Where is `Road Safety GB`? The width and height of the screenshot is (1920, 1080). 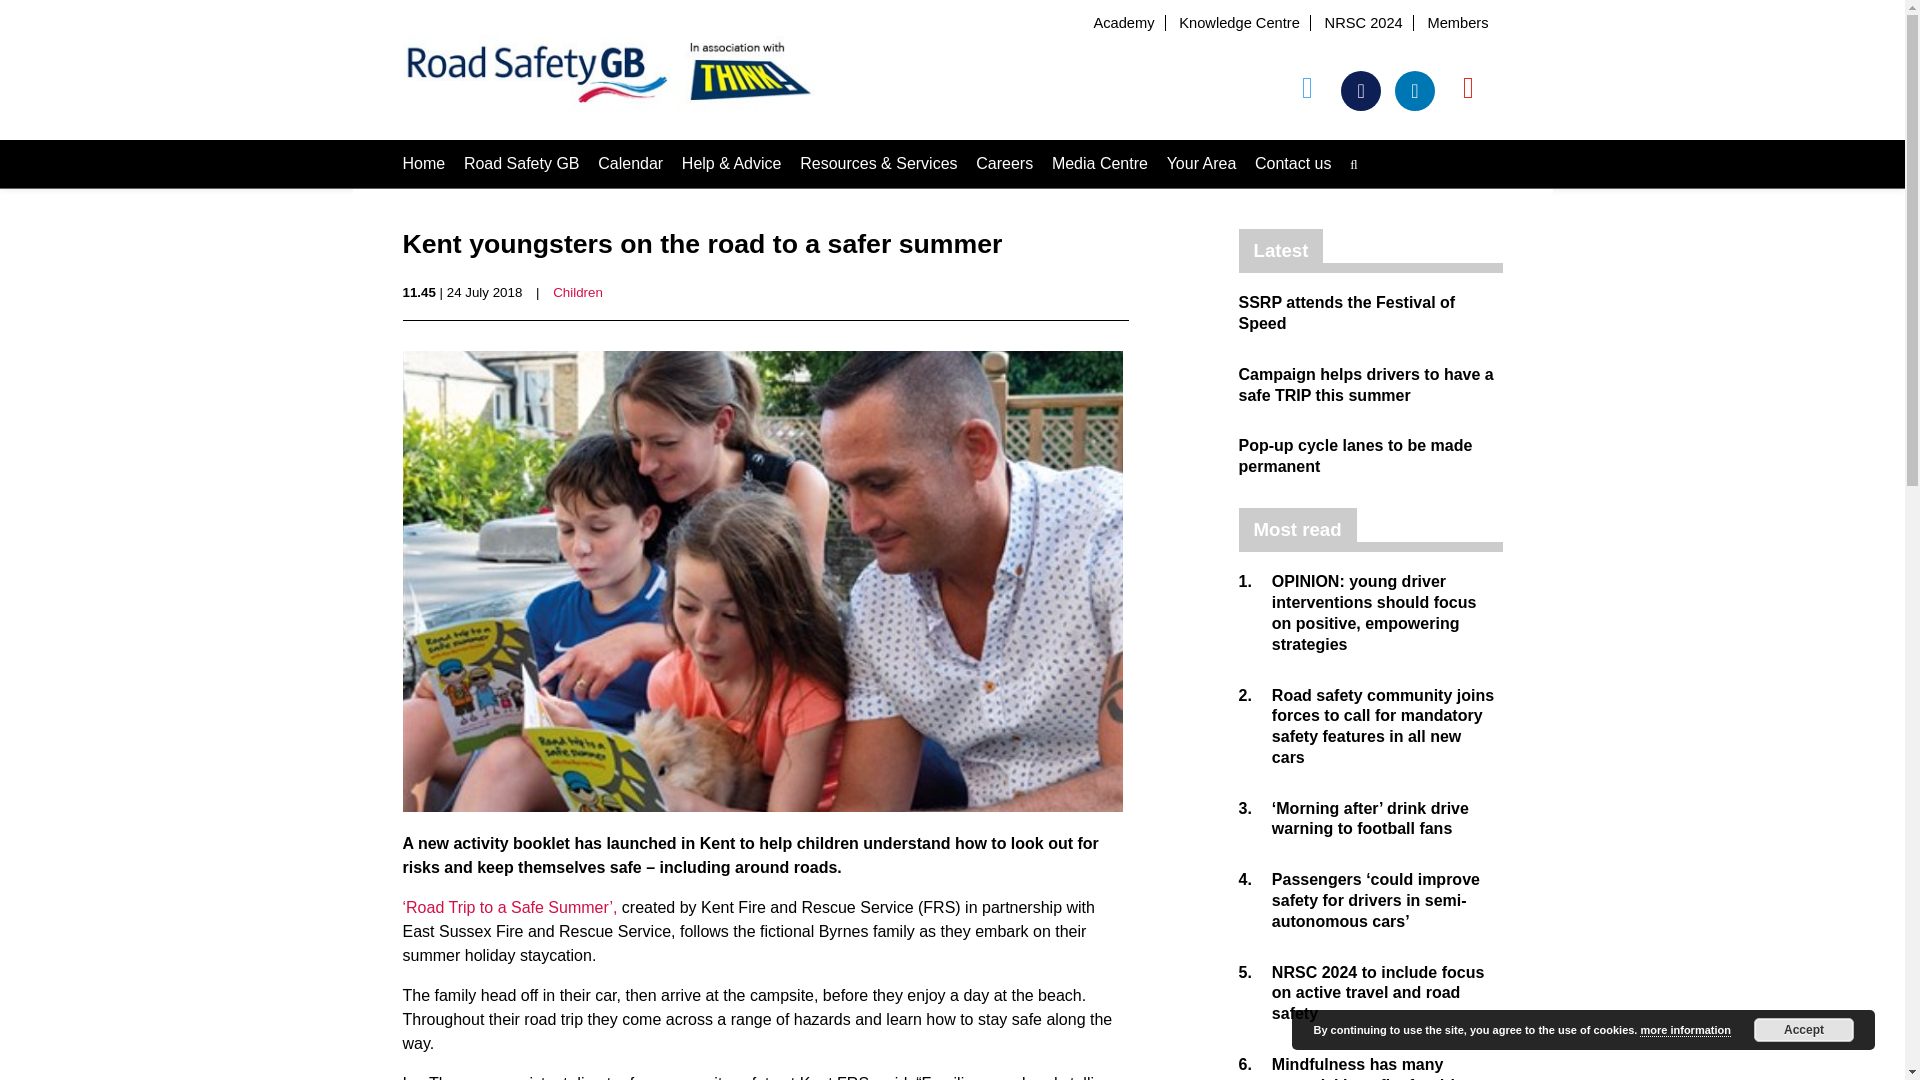 Road Safety GB is located at coordinates (522, 163).